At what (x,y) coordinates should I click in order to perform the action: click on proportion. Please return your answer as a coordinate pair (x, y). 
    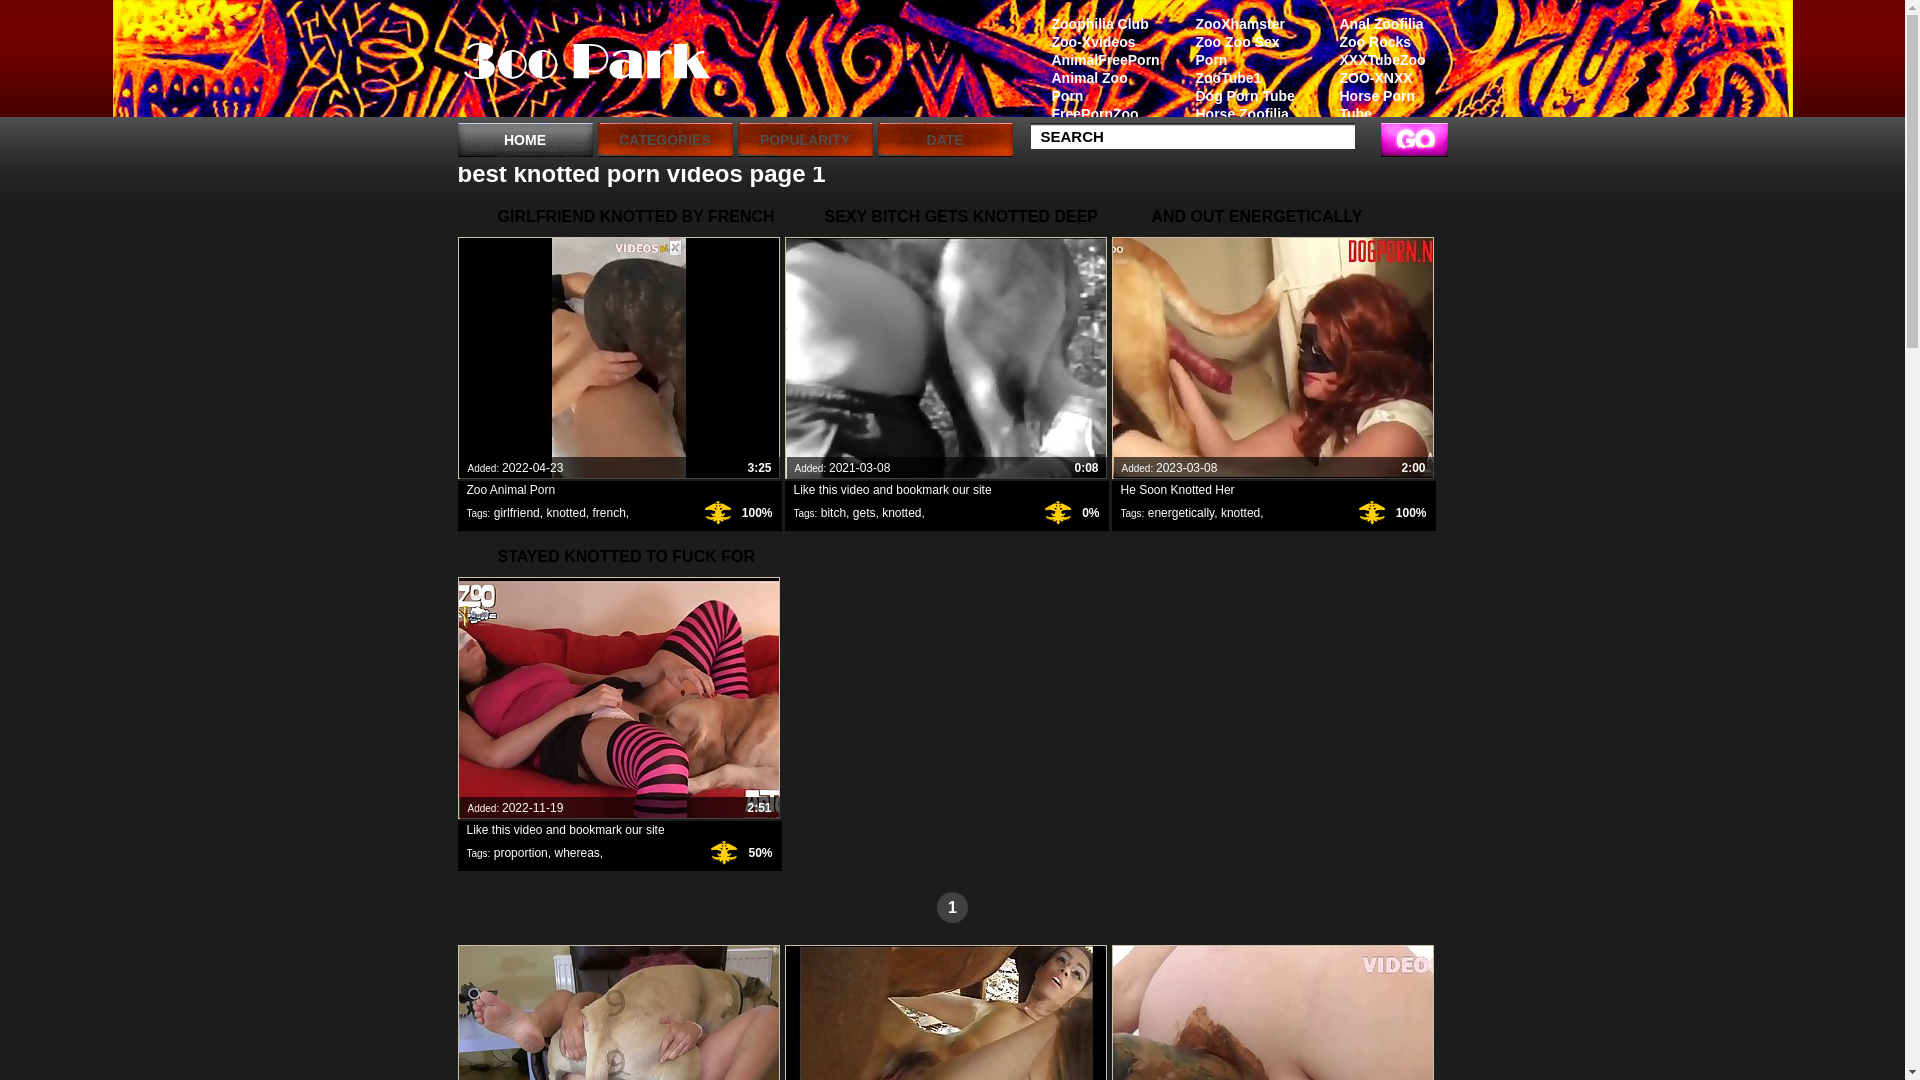
    Looking at the image, I should click on (520, 853).